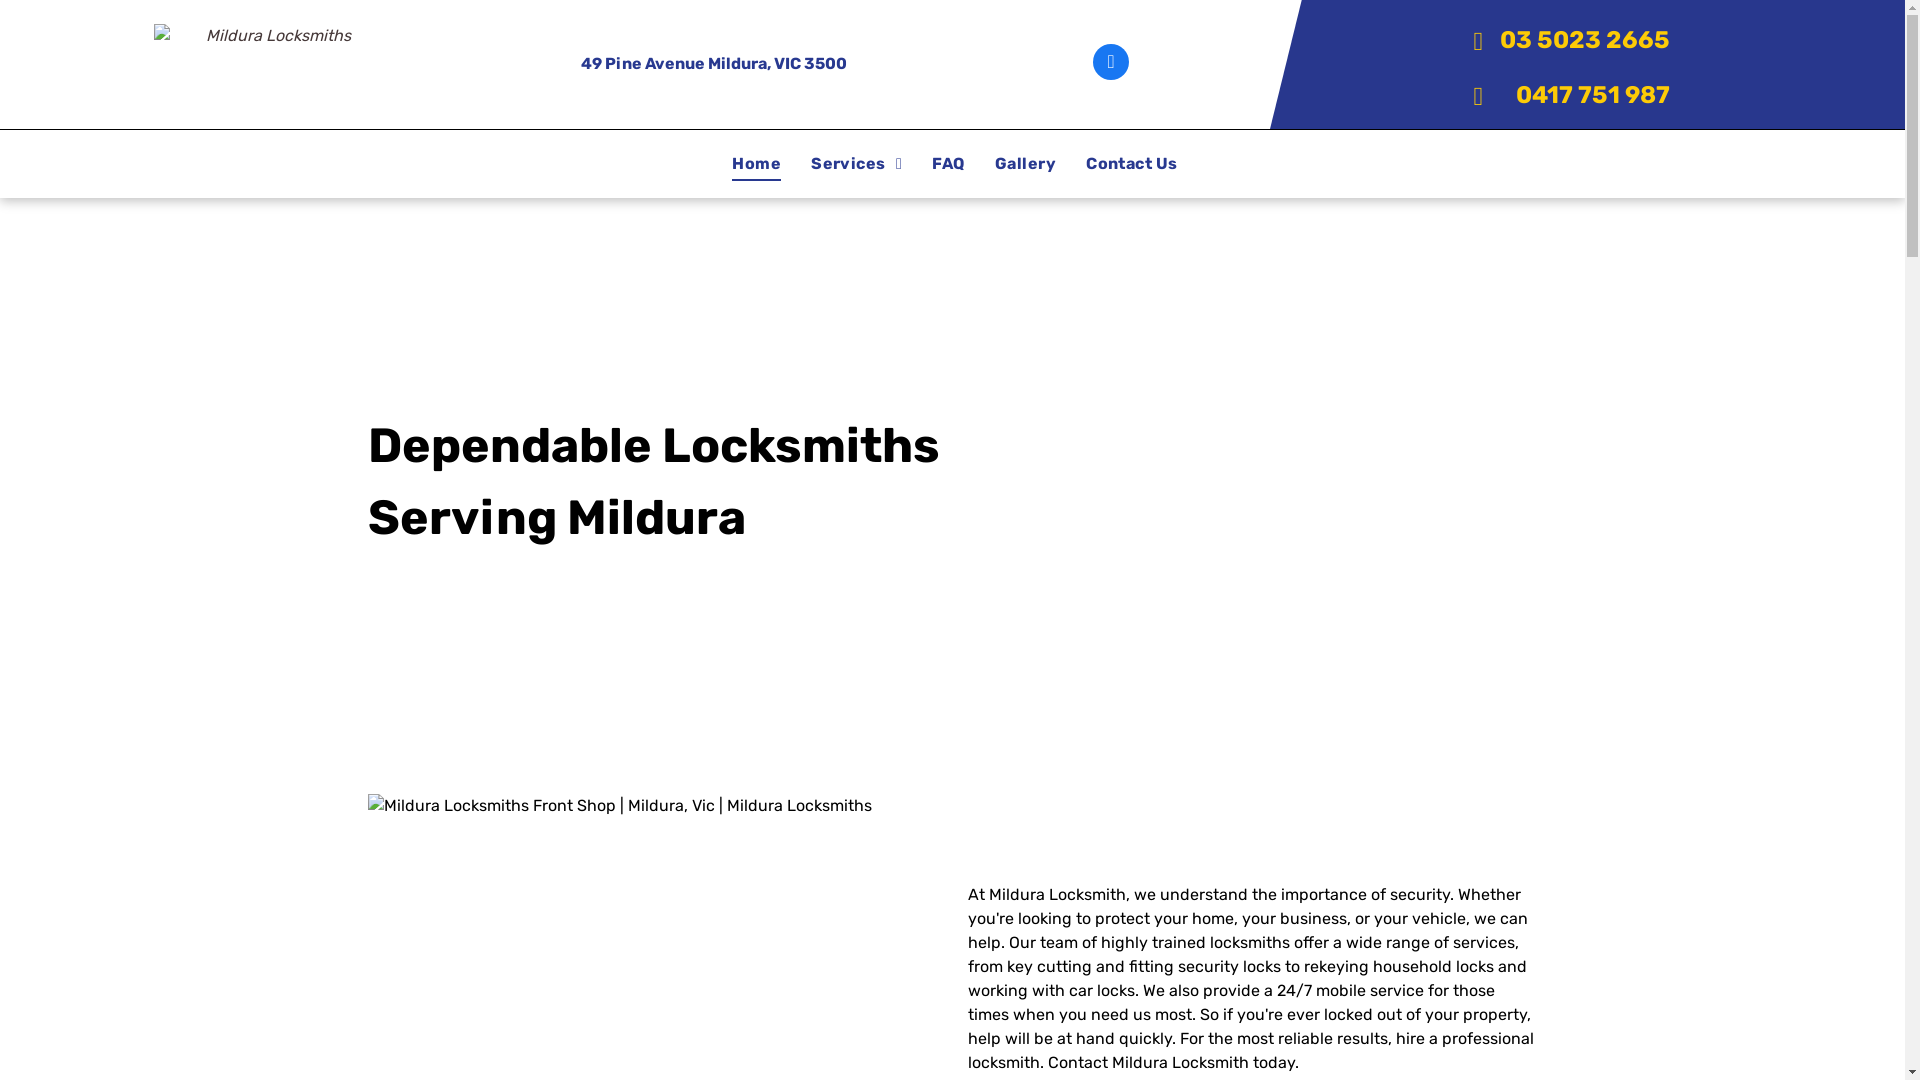 The width and height of the screenshot is (1920, 1080). I want to click on FAQ, so click(948, 164).